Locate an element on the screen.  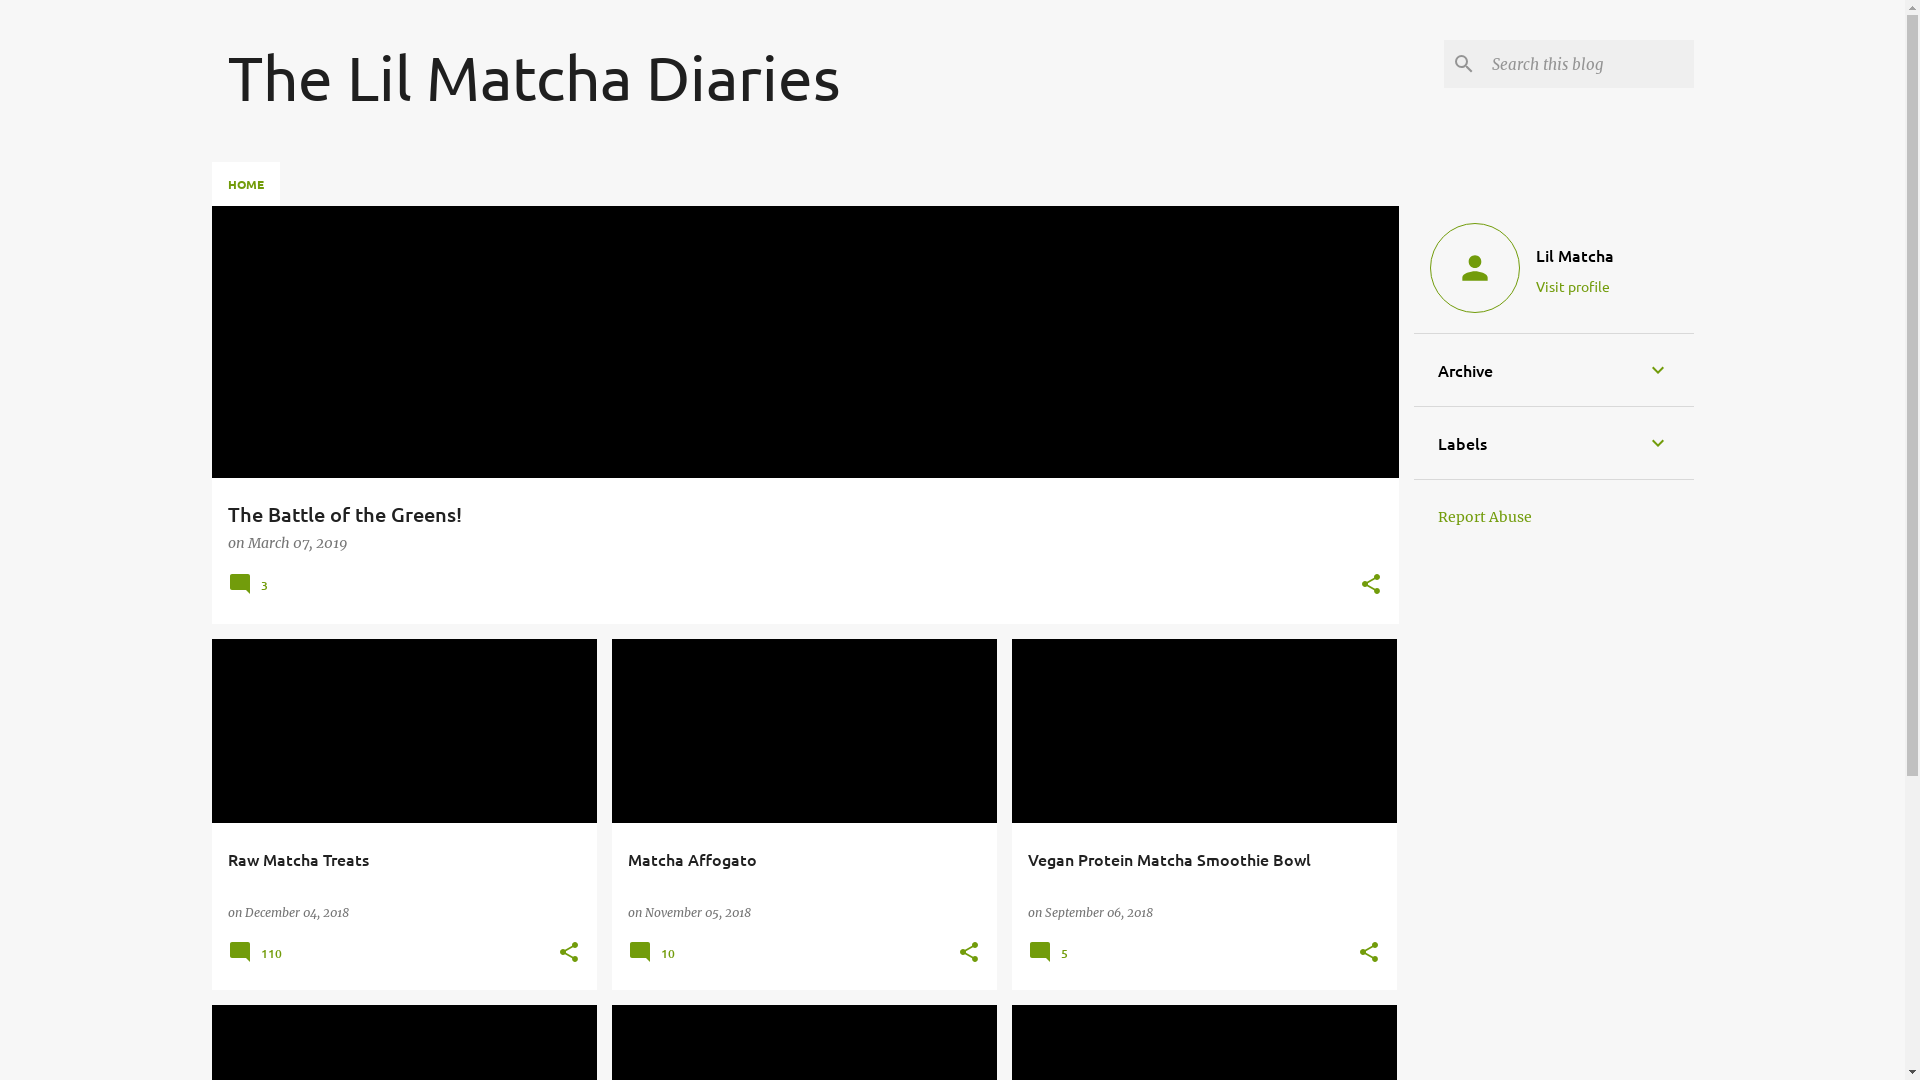
September 06, 2018 is located at coordinates (1098, 912).